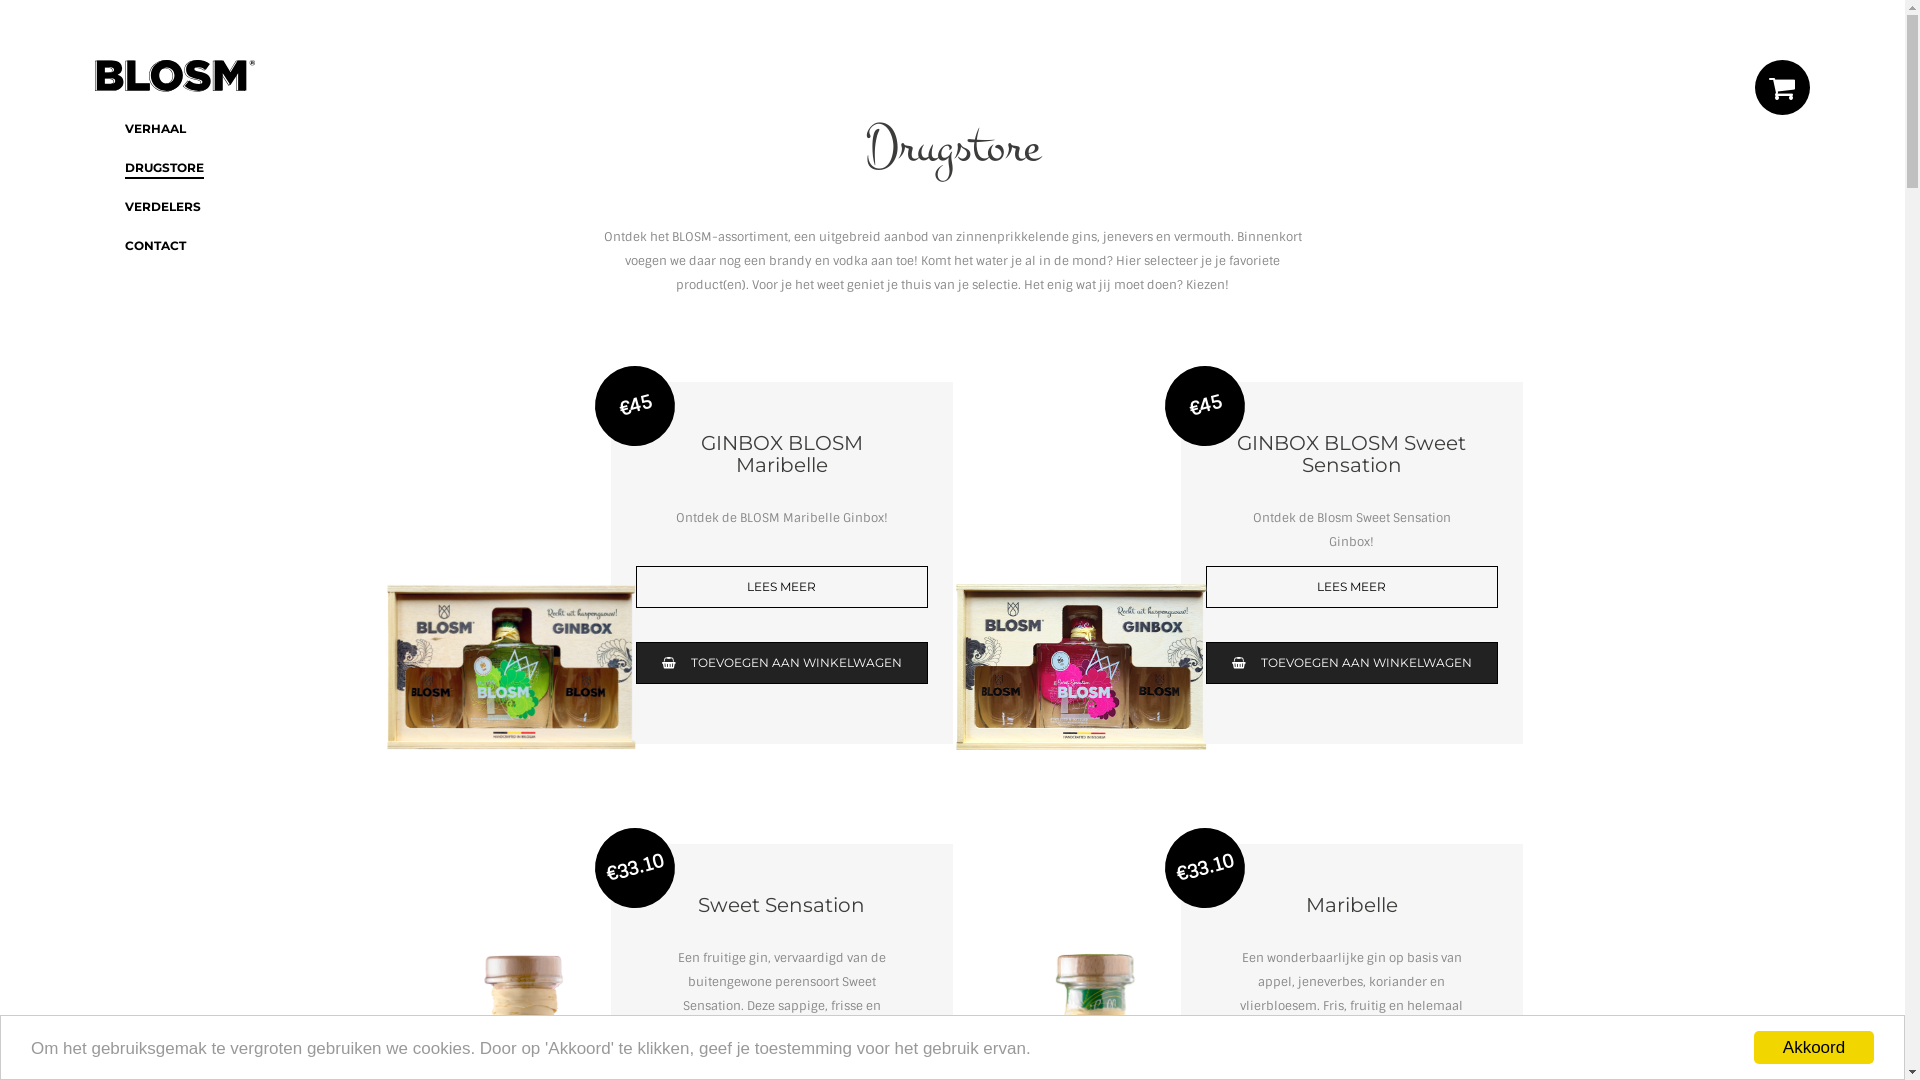 The width and height of the screenshot is (1920, 1080). Describe the element at coordinates (1352, 663) in the screenshot. I see `TOEVOEGEN AAN WINKELWAGEN` at that location.